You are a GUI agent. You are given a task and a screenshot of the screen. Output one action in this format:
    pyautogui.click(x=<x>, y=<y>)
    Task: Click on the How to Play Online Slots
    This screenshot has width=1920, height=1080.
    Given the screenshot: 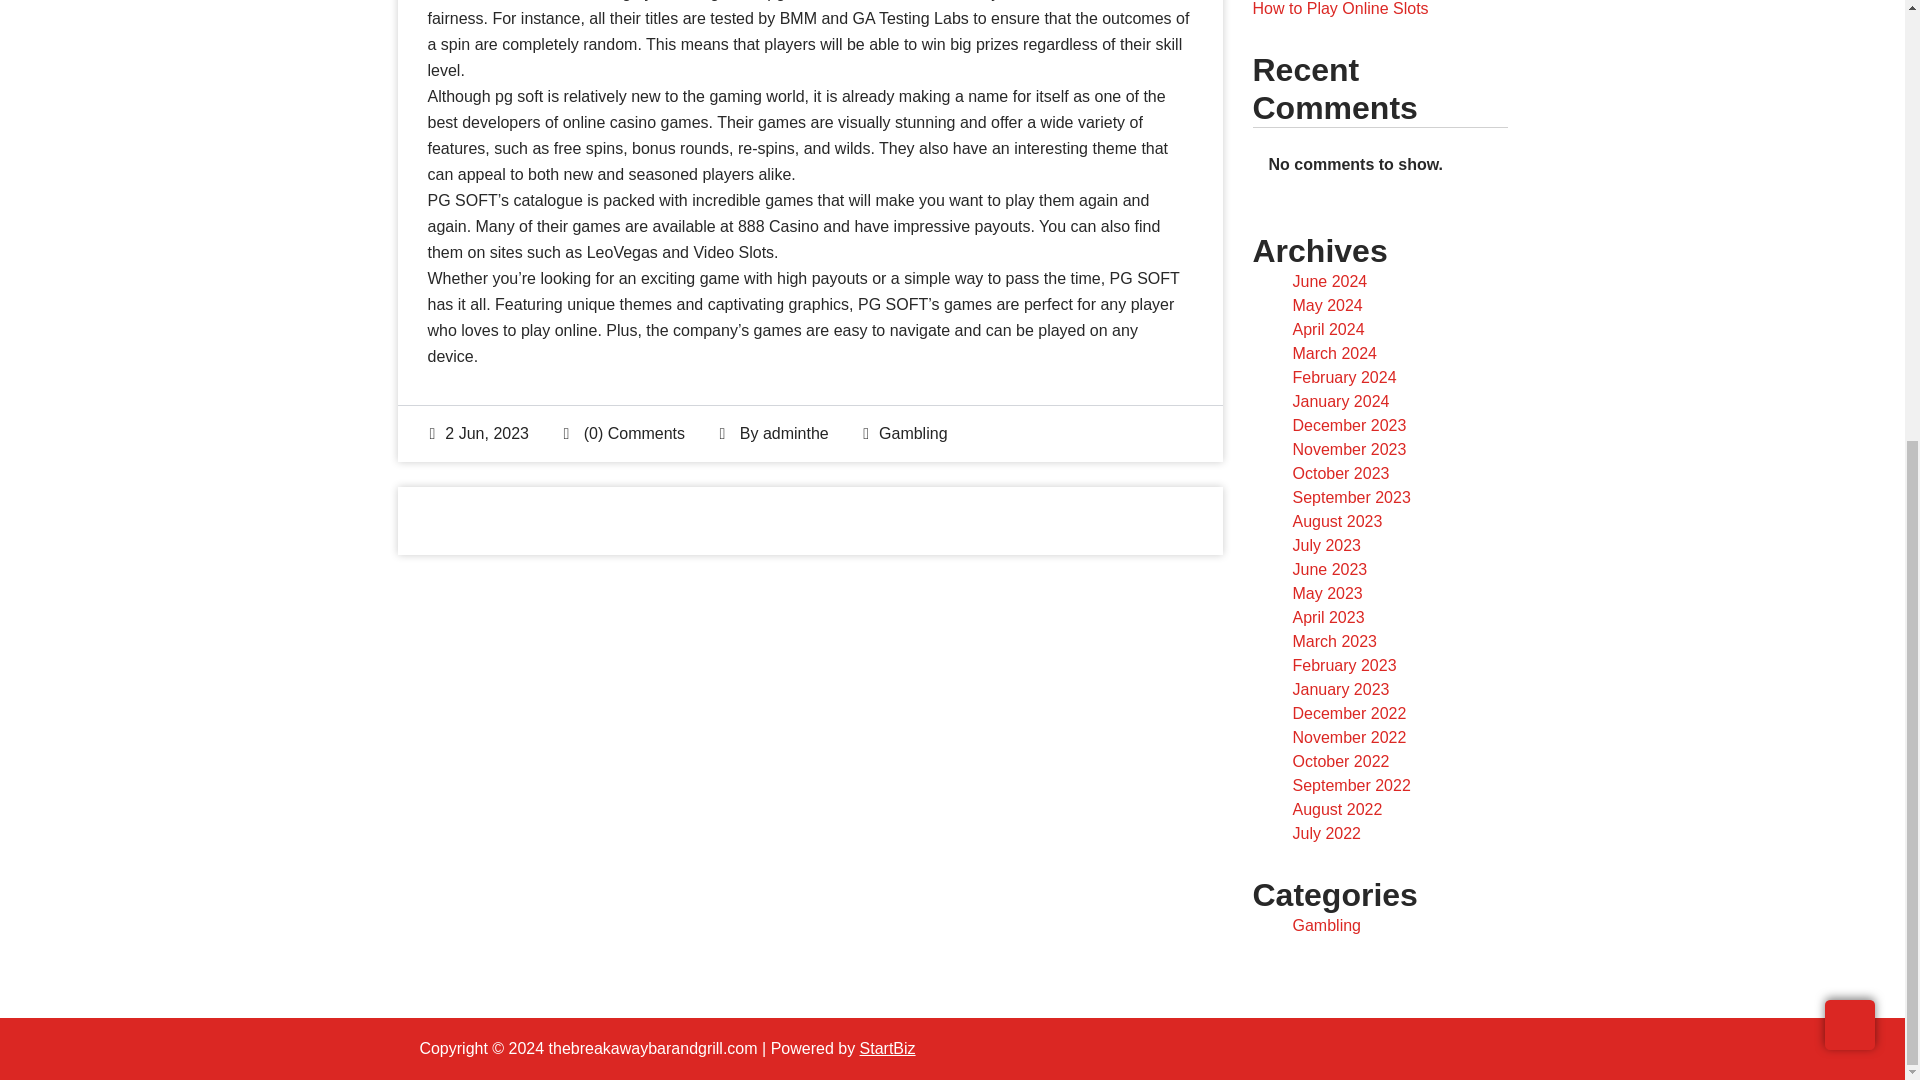 What is the action you would take?
    pyautogui.click(x=1340, y=8)
    